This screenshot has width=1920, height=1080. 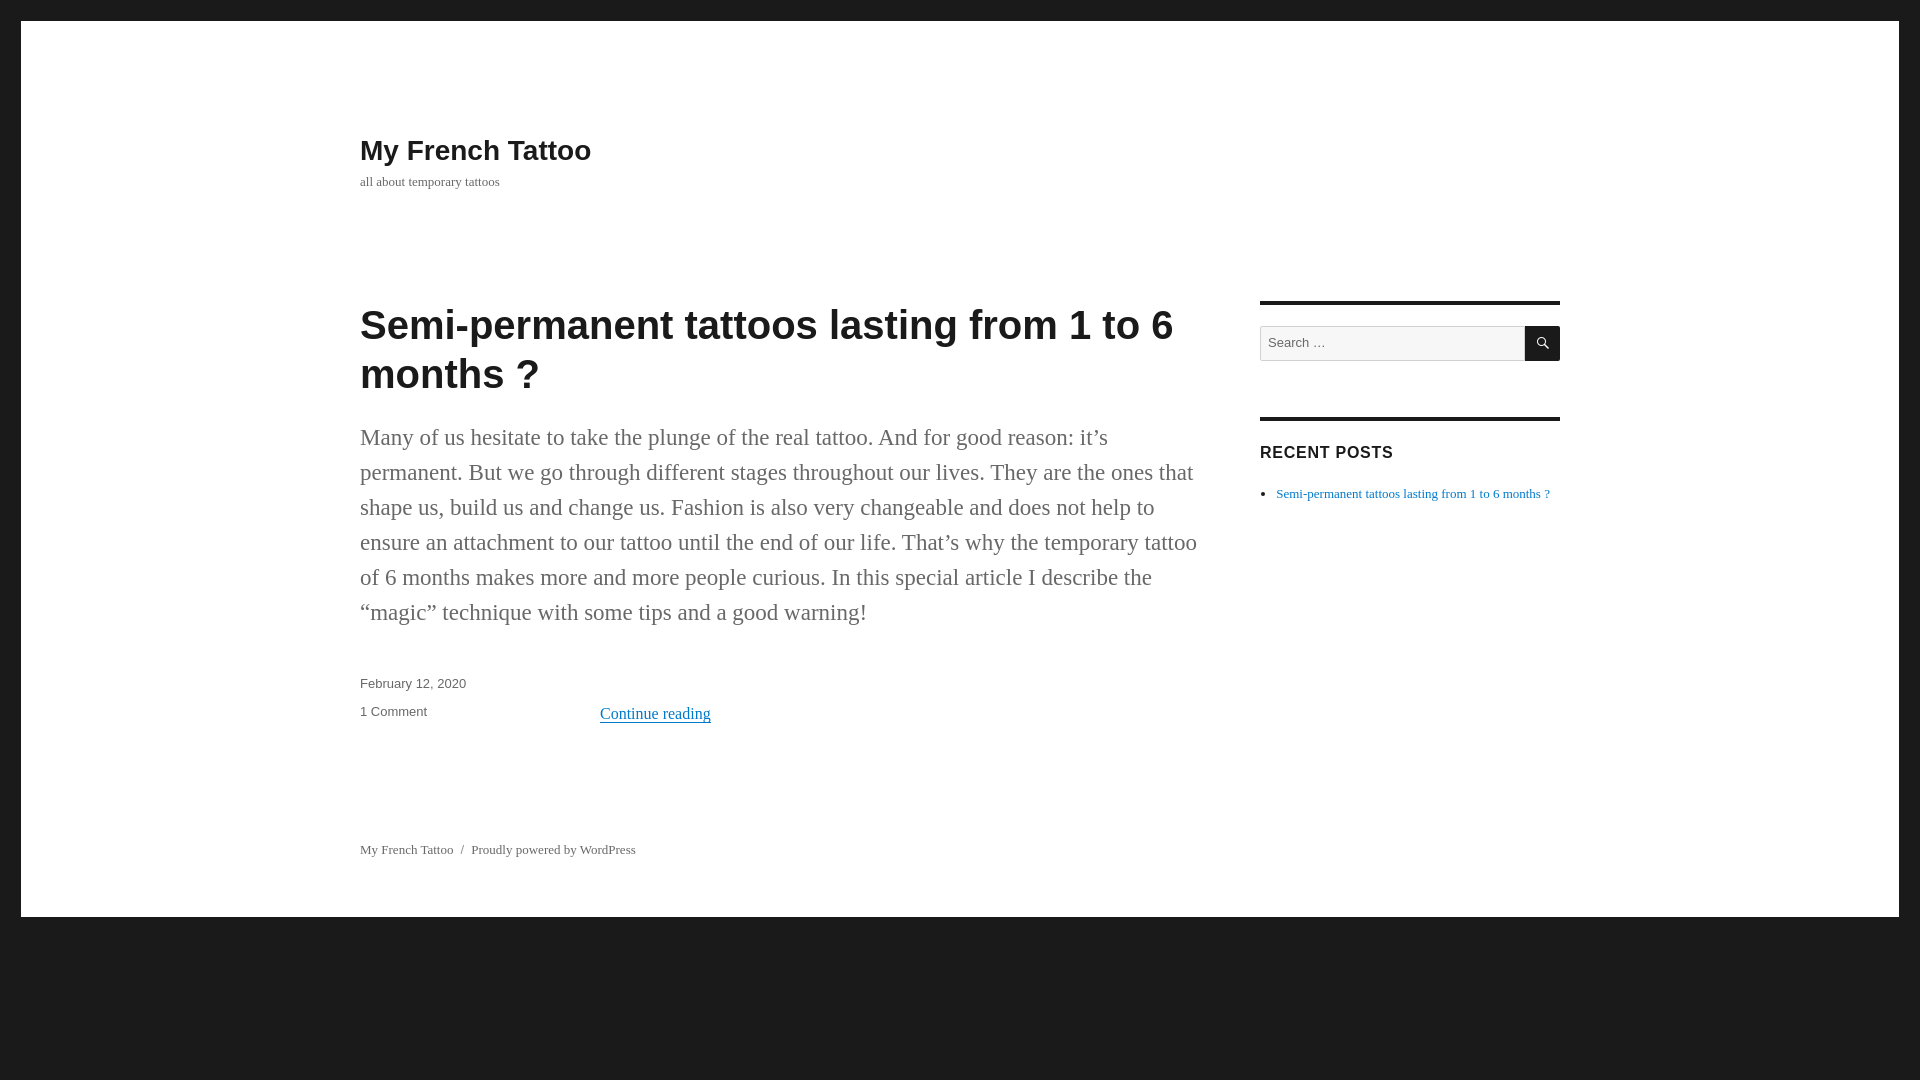 What do you see at coordinates (1542, 343) in the screenshot?
I see `SEARCH` at bounding box center [1542, 343].